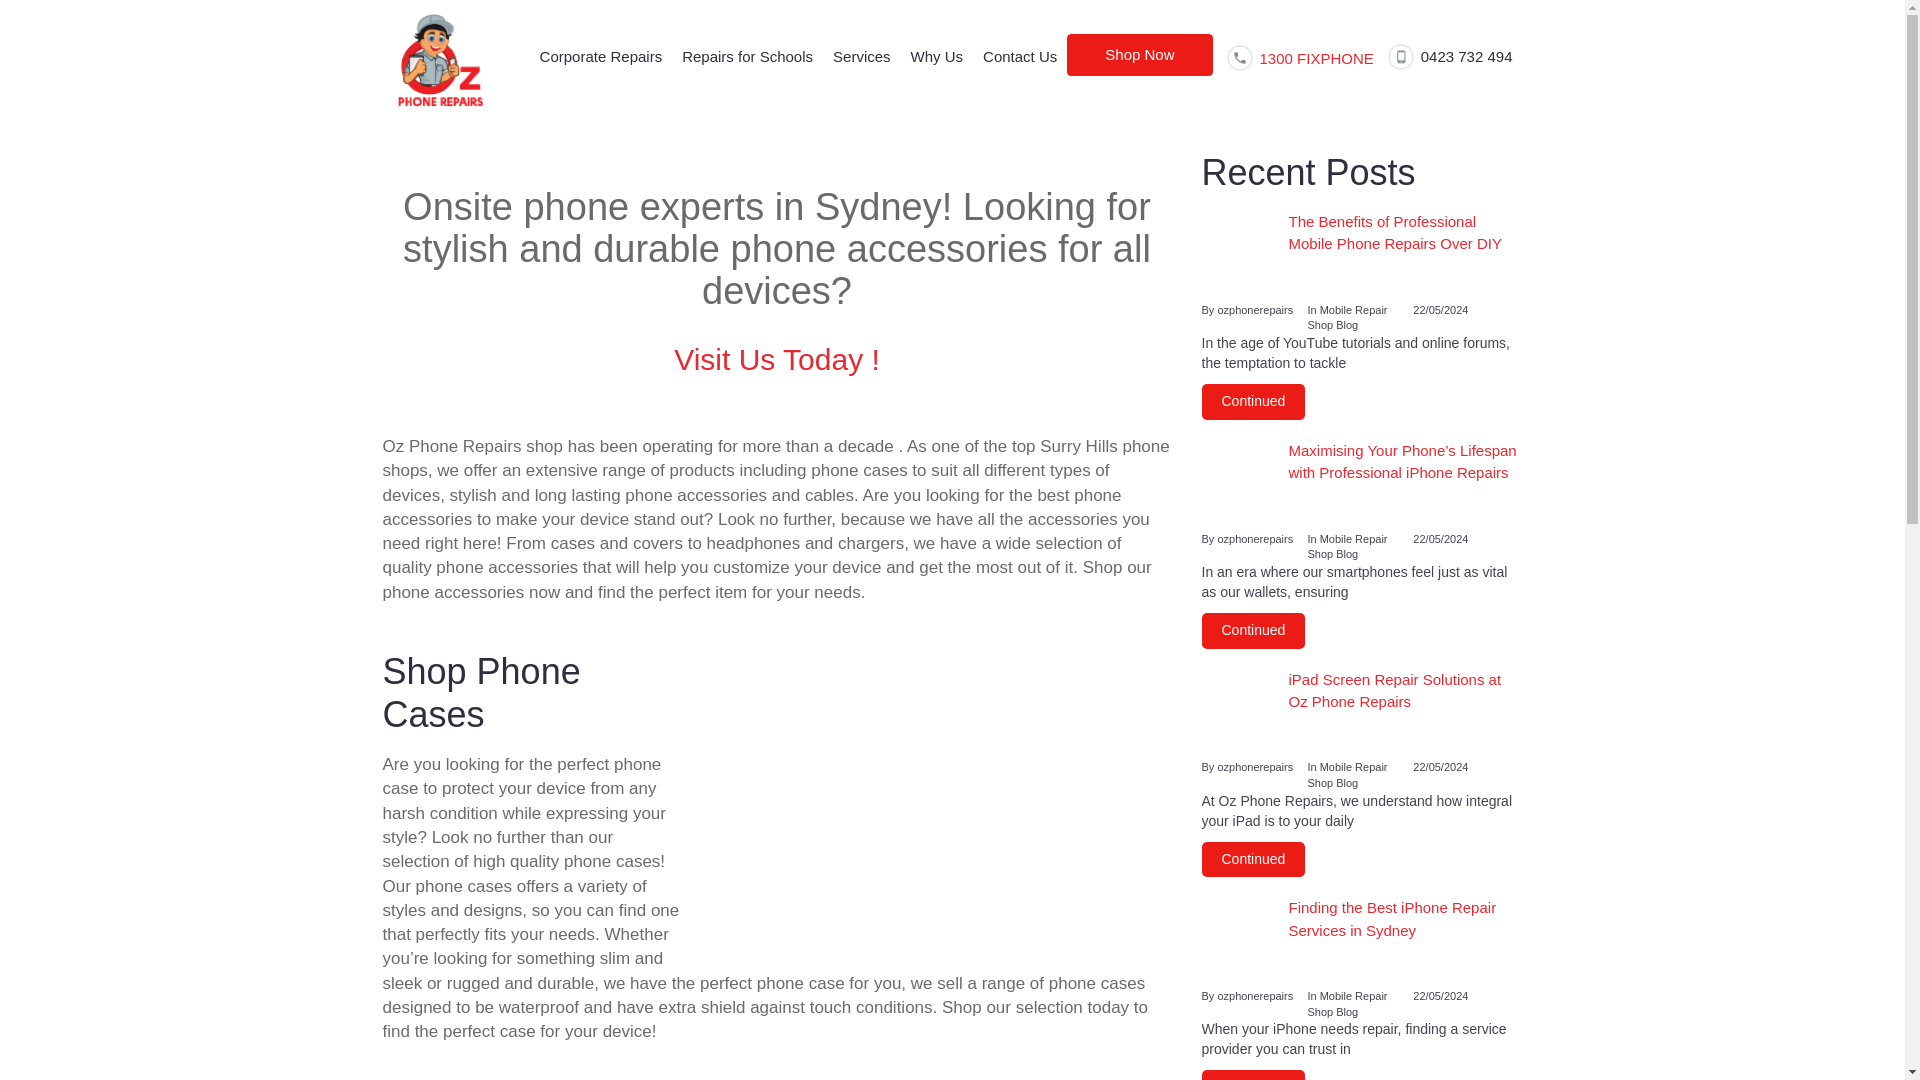  I want to click on iPad Screen Repair Solutions at Oz Phone Repairs, so click(1362, 714).